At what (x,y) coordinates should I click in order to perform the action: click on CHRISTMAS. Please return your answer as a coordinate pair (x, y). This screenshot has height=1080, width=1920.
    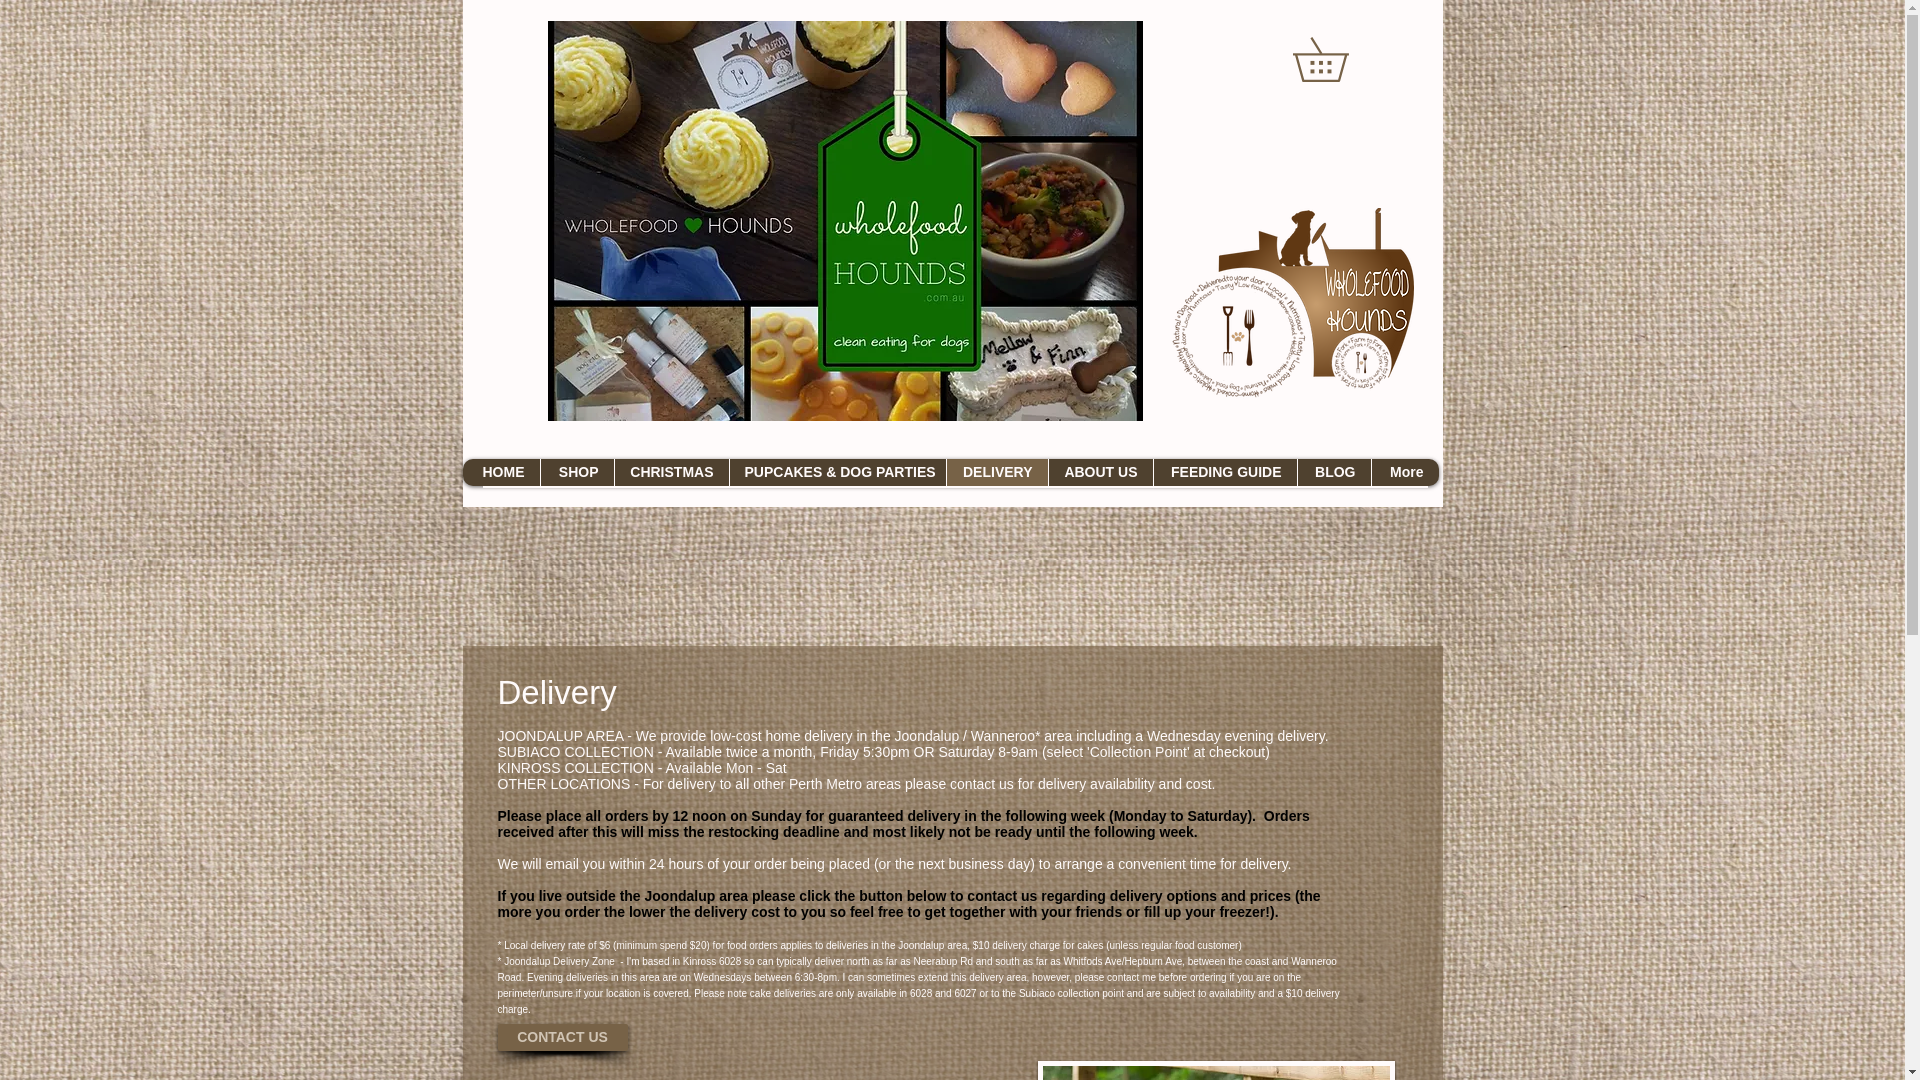
    Looking at the image, I should click on (672, 472).